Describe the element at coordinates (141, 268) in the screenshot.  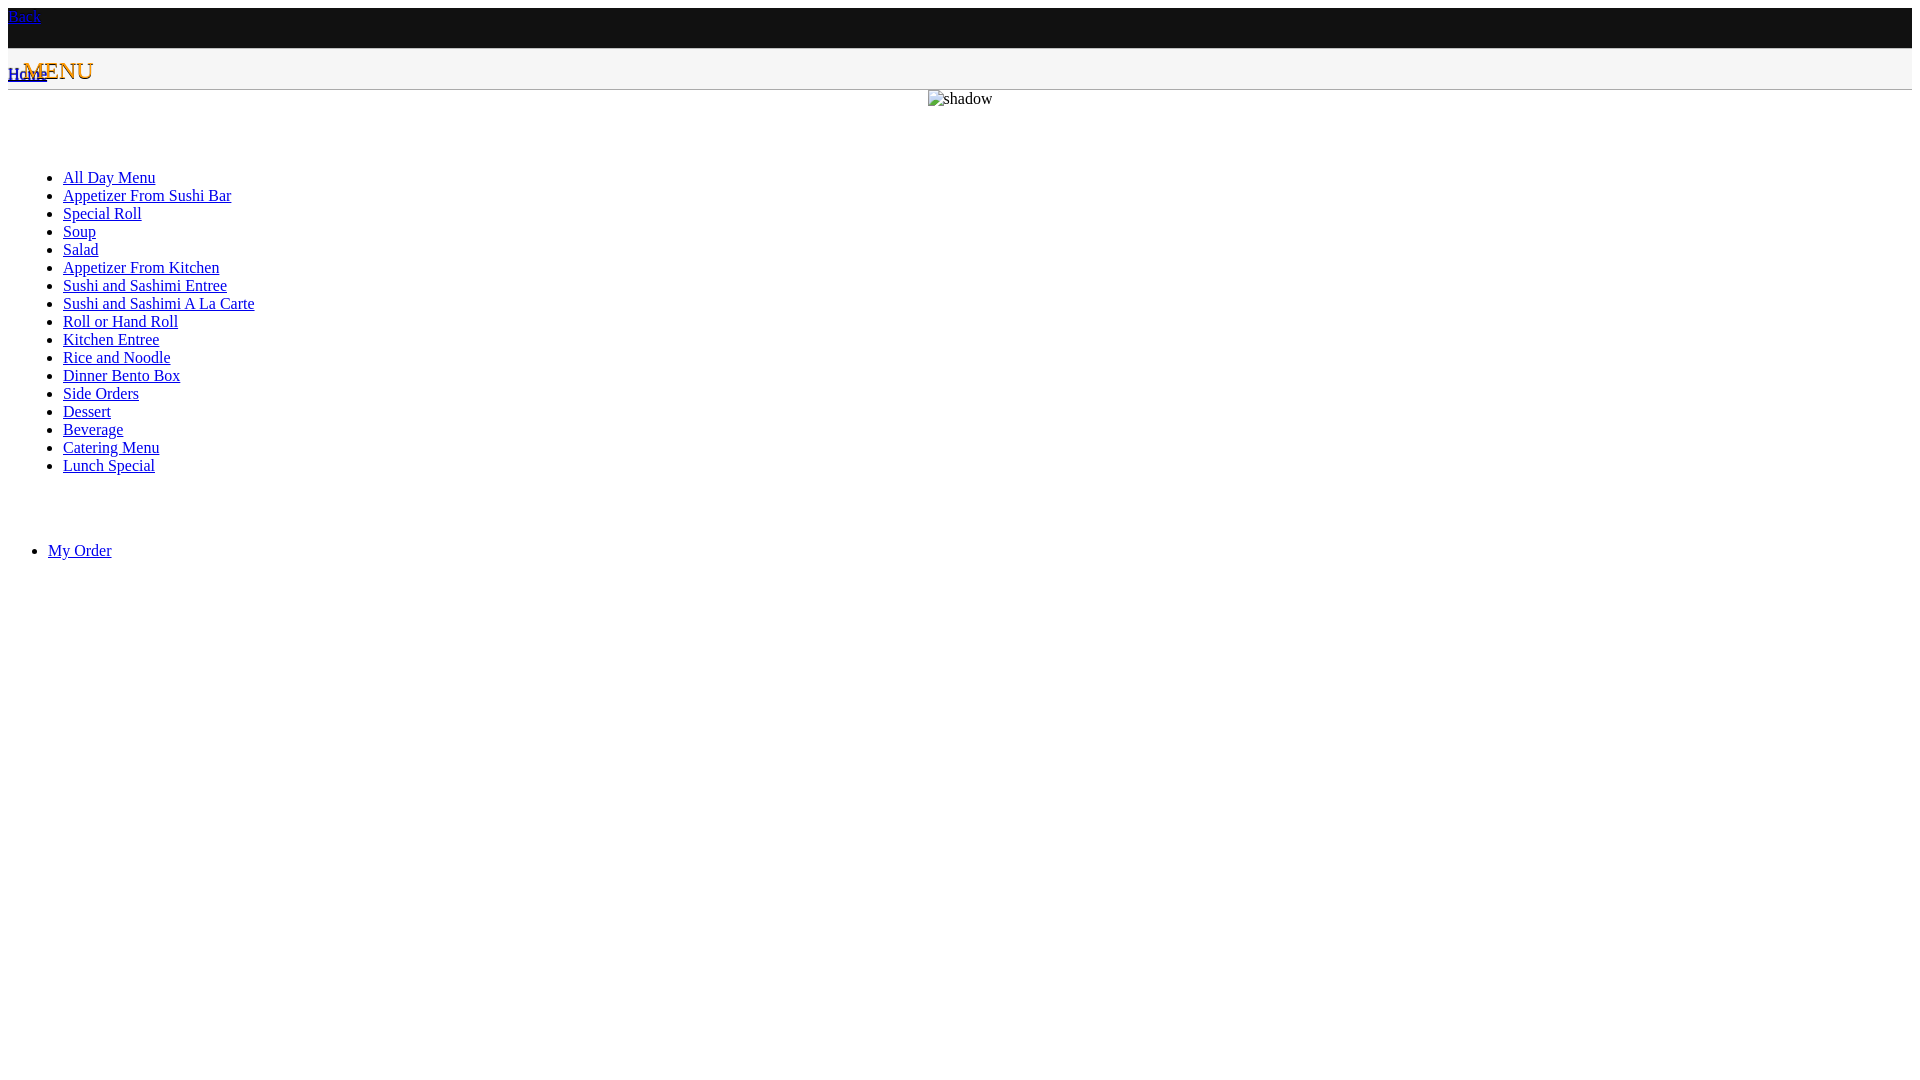
I see `Appetizer From Kitchen` at that location.